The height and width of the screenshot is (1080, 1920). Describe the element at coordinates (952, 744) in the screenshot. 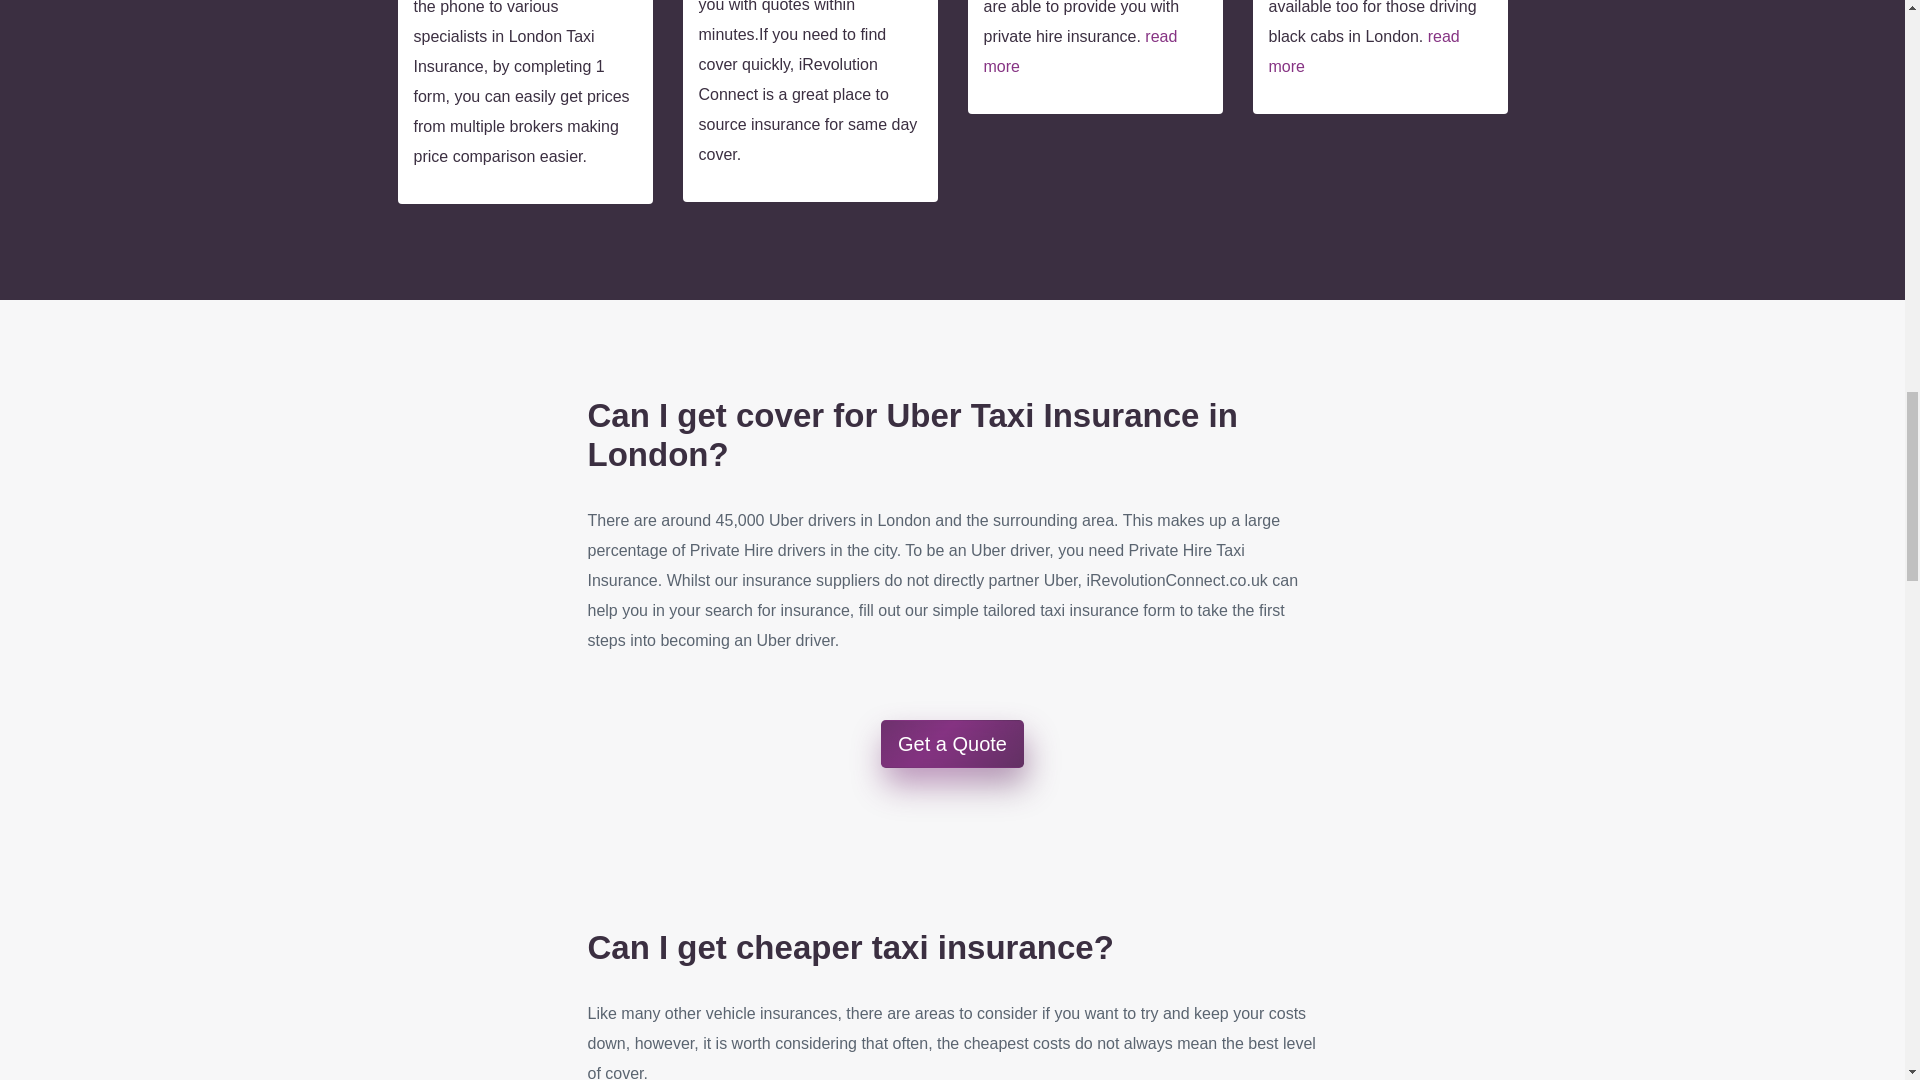

I see `Get a Quote` at that location.